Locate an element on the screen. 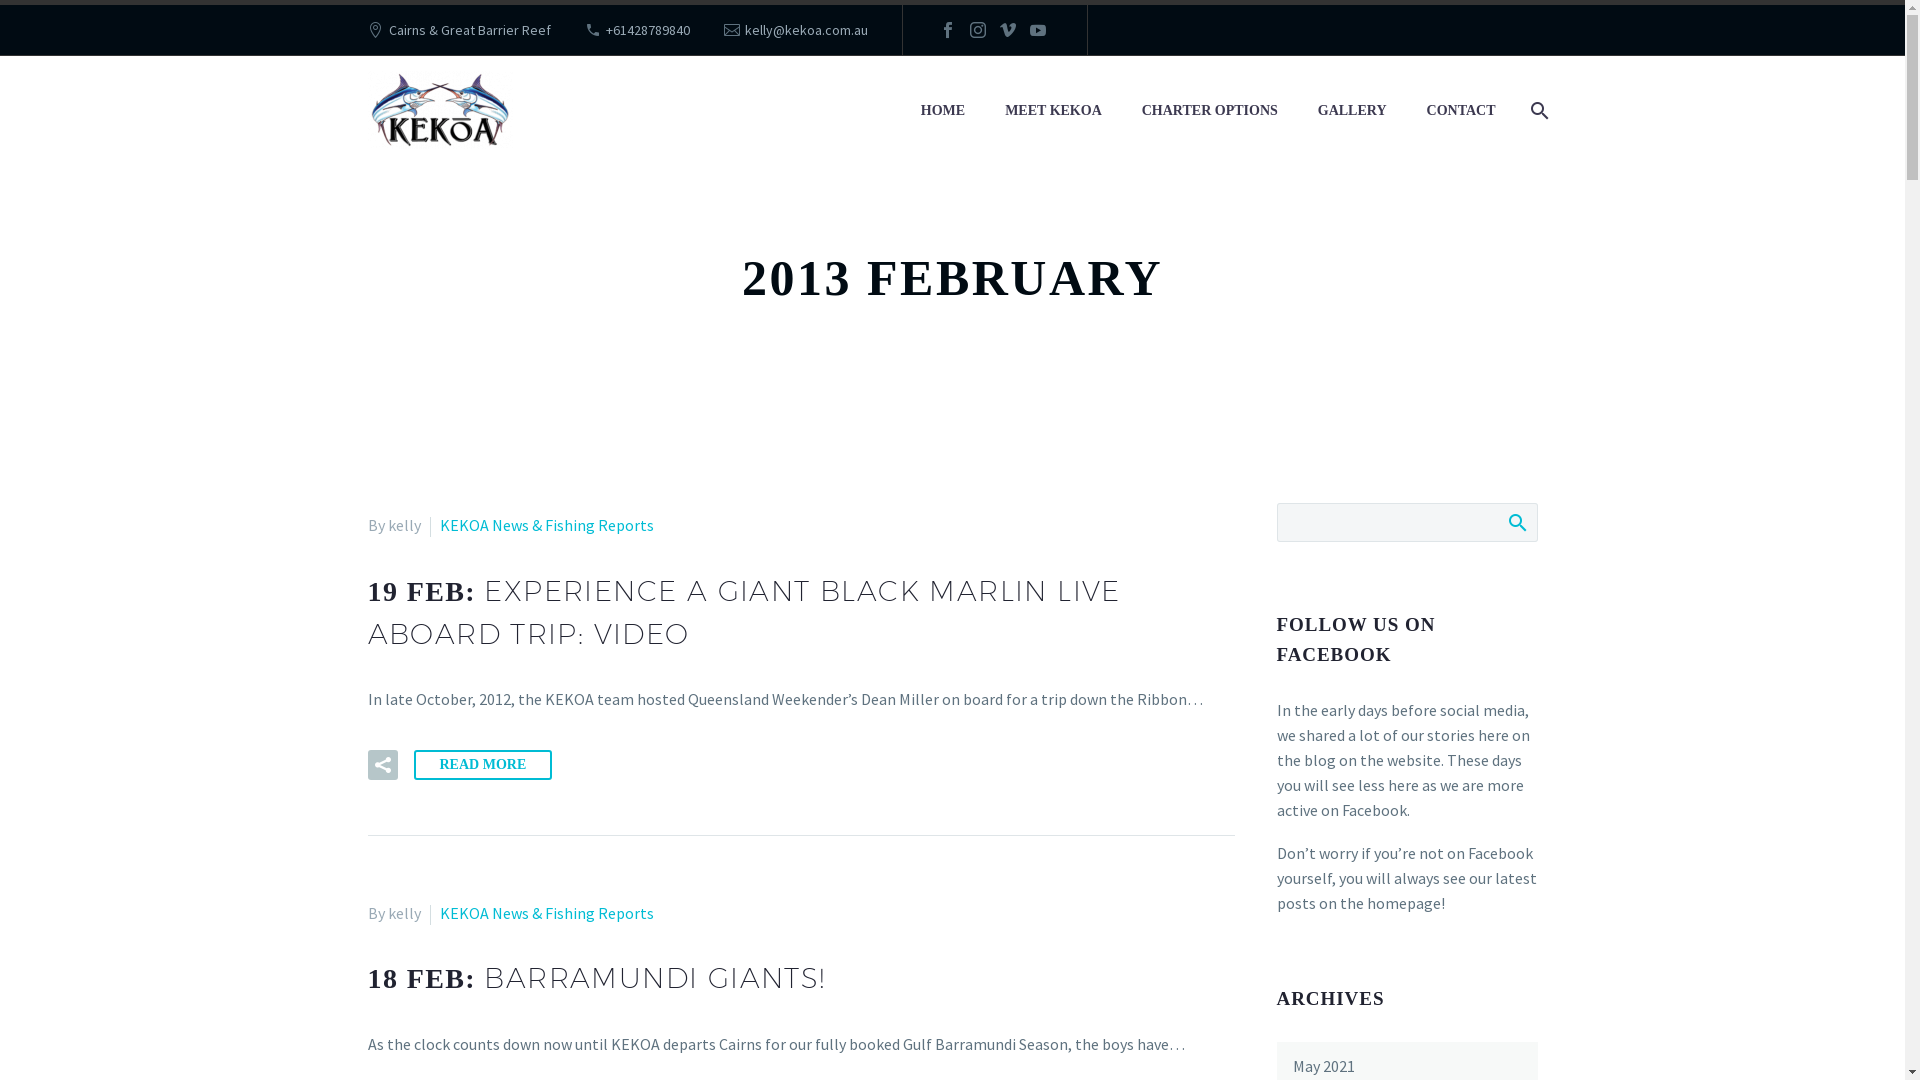  MEET KEKOA is located at coordinates (1054, 110).